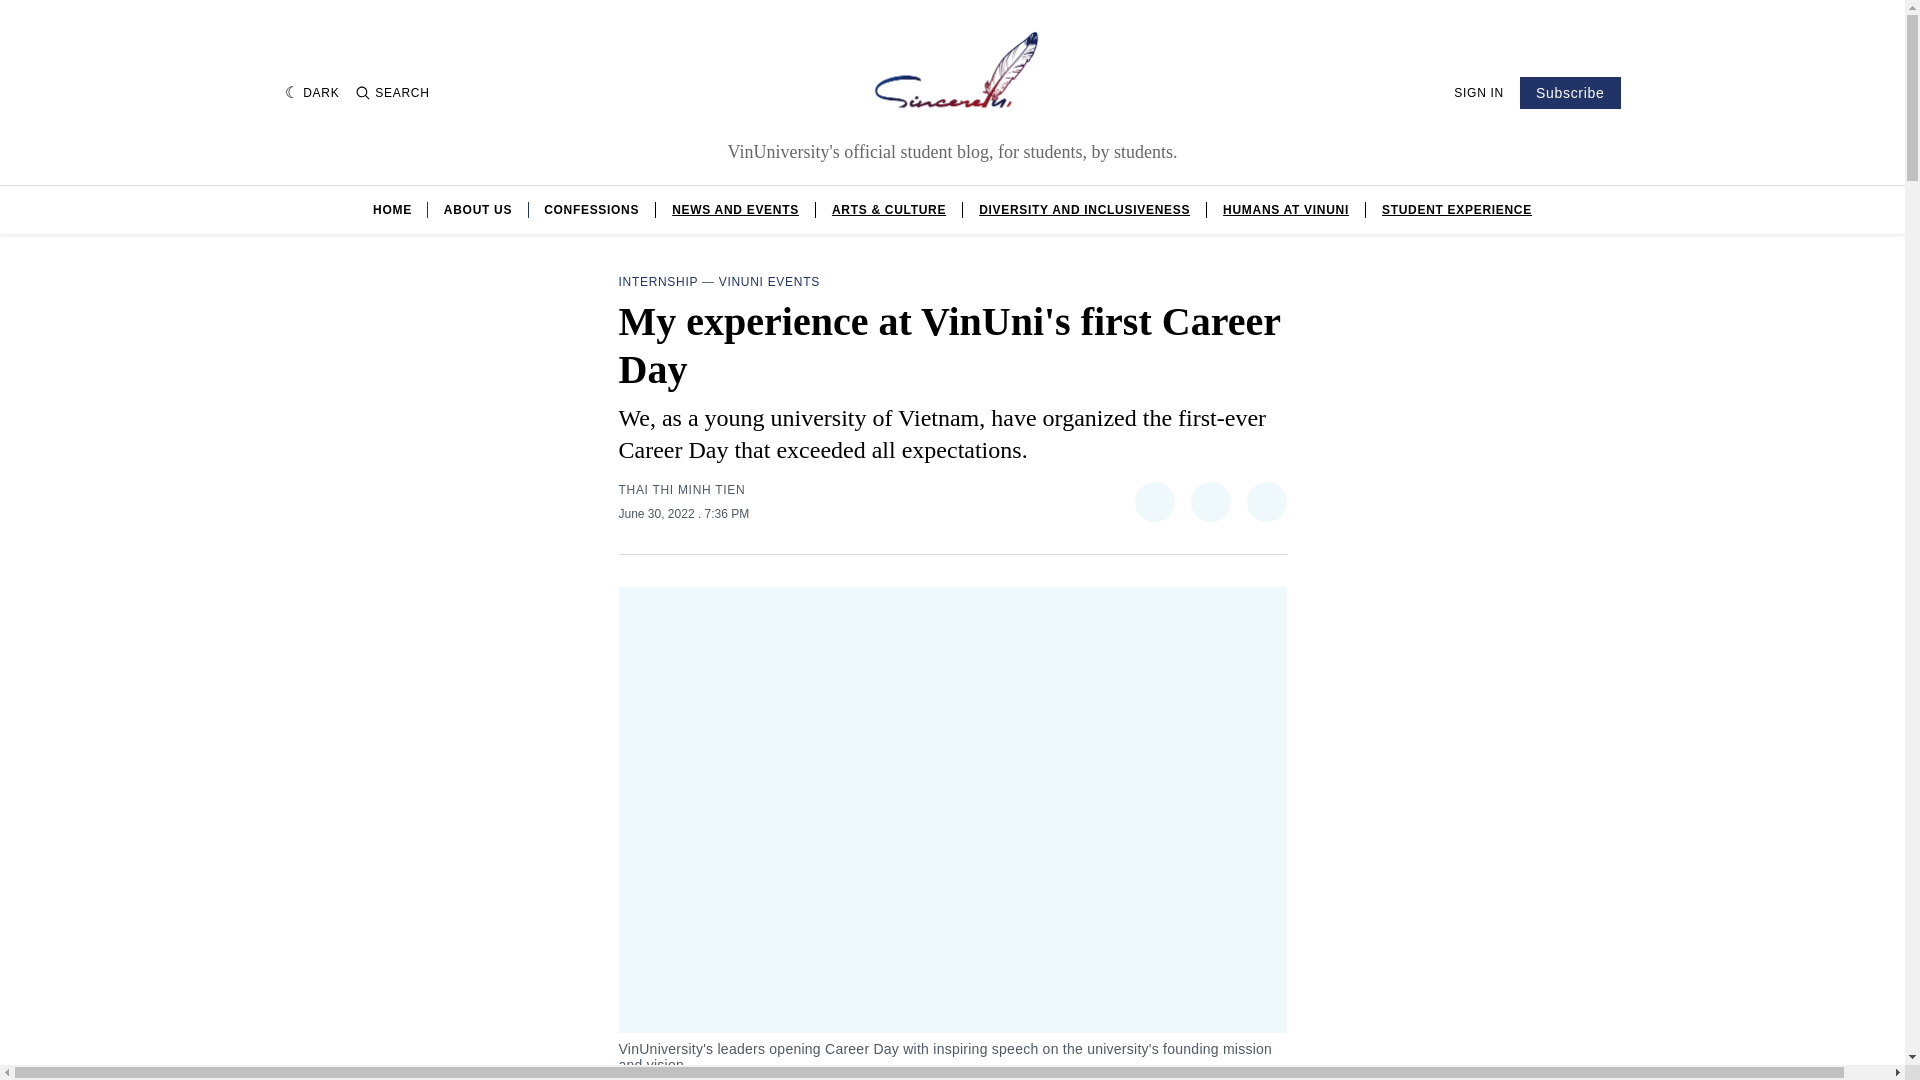  I want to click on CONFESSIONS, so click(591, 210).